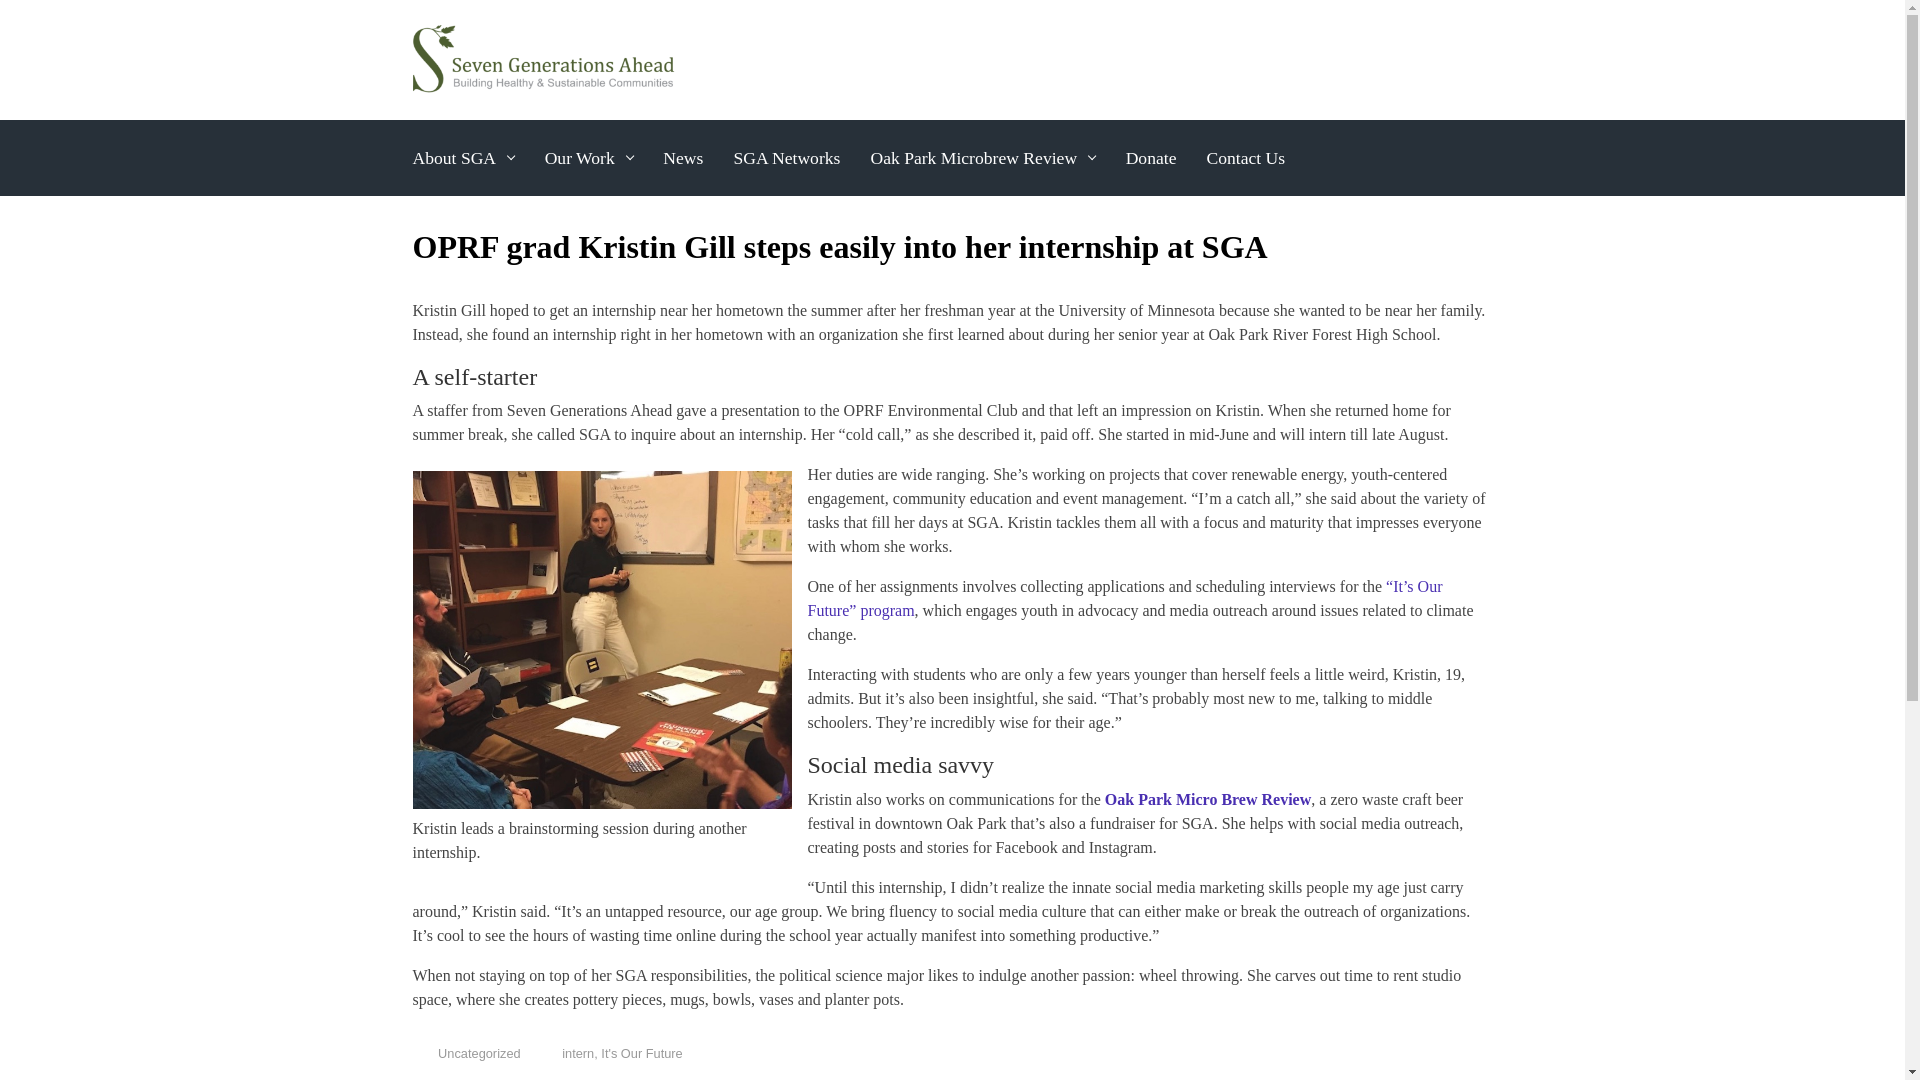 The image size is (1920, 1080). I want to click on Uncategorized, so click(478, 1053).